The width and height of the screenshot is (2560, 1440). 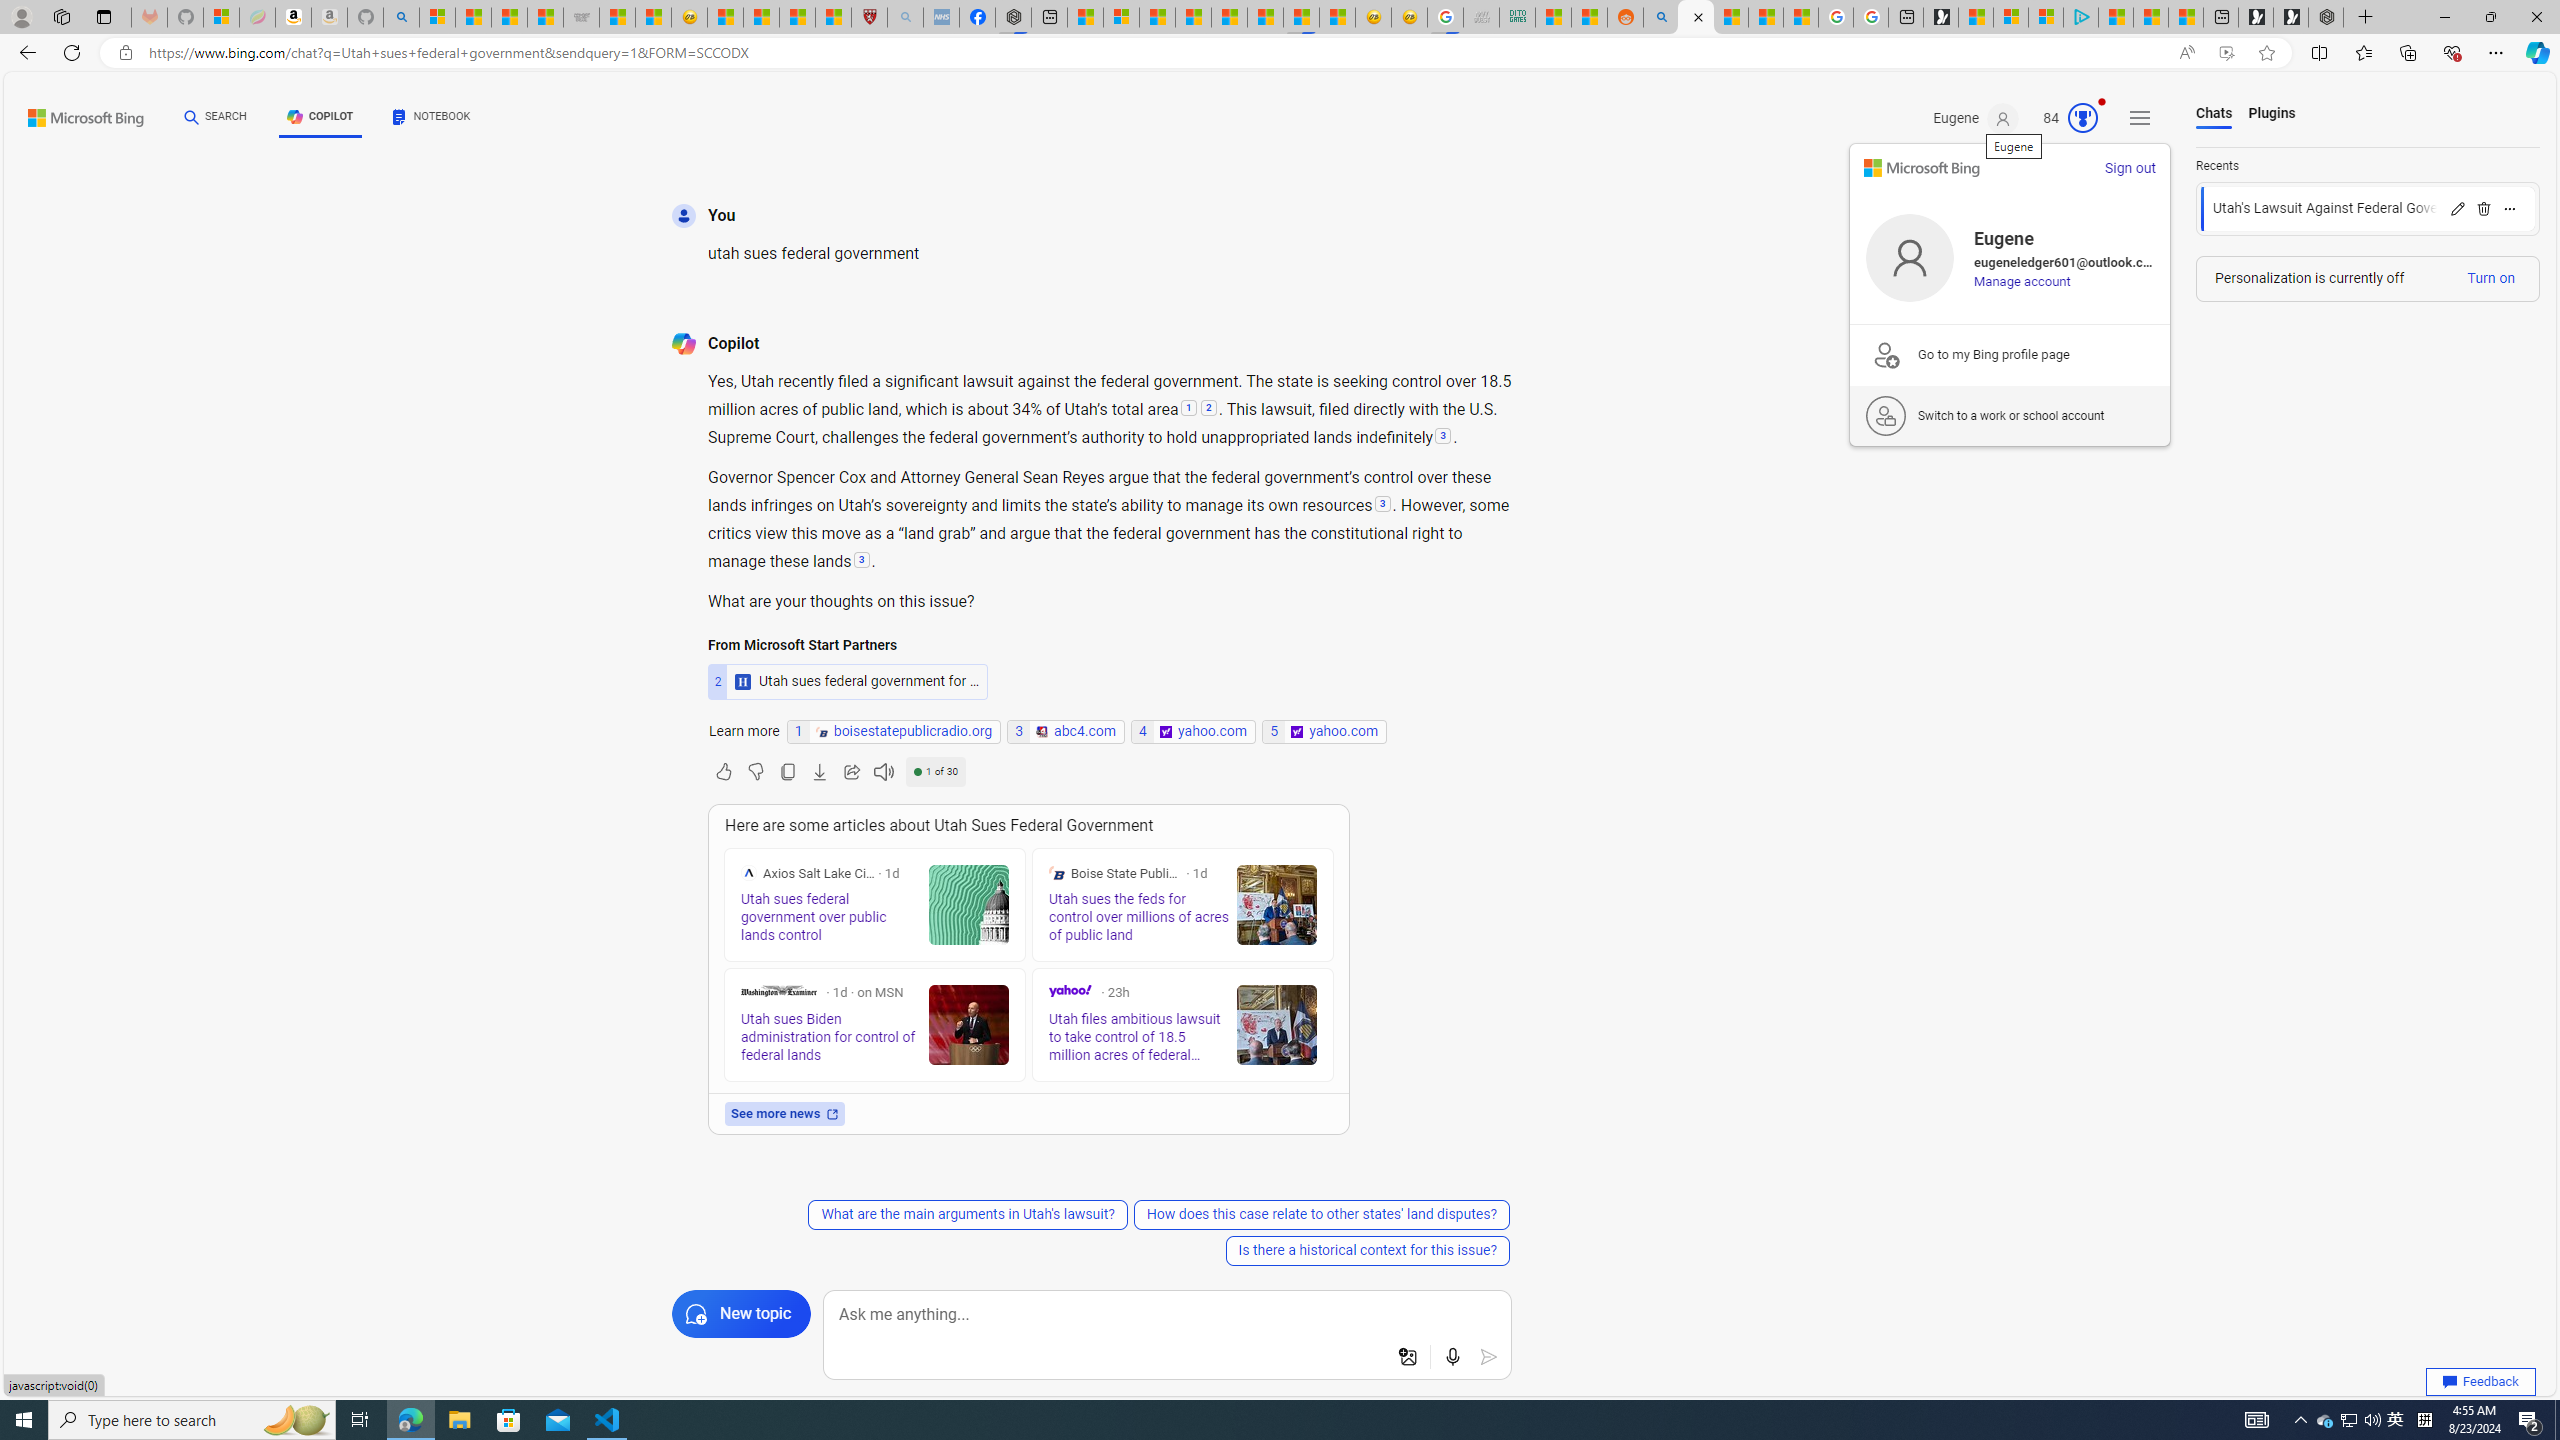 What do you see at coordinates (2082, 118) in the screenshot?
I see `AutomationID: rh_meter` at bounding box center [2082, 118].